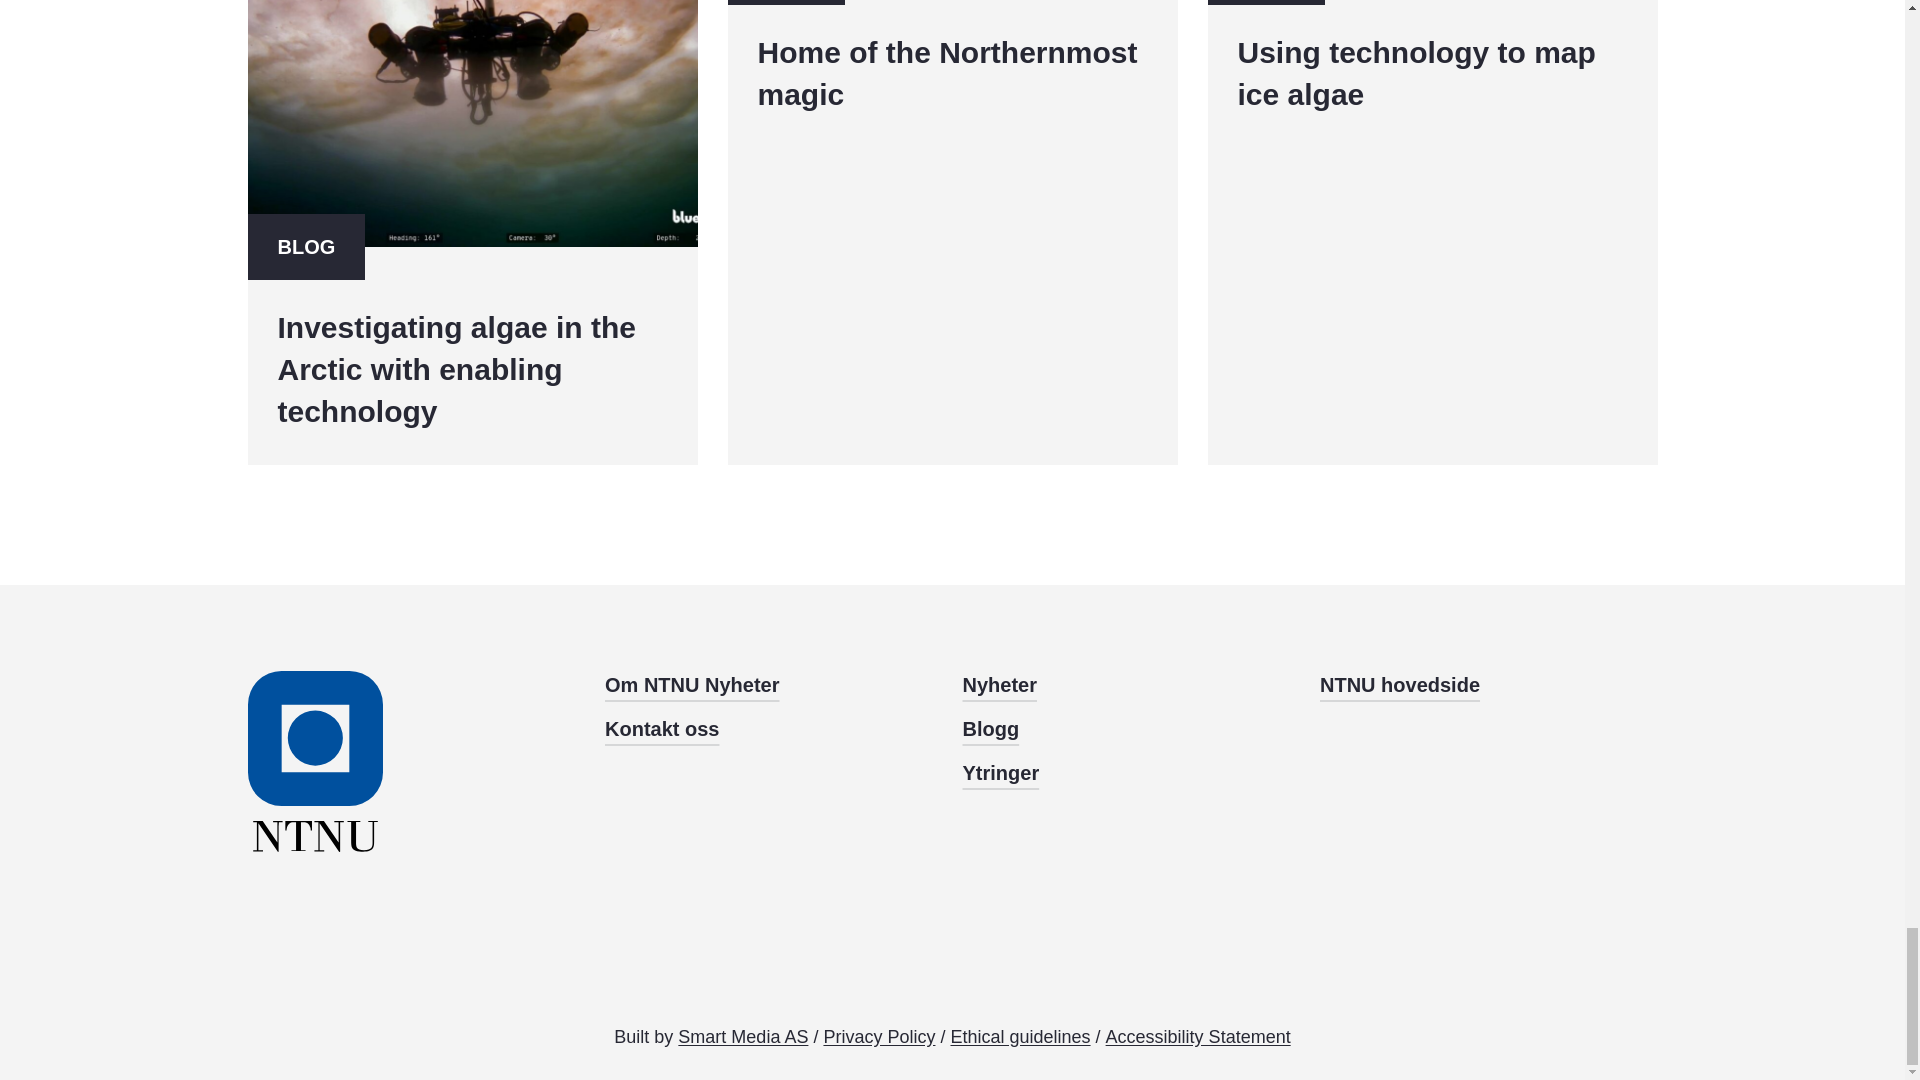  I want to click on NTNU hovedside, so click(1489, 684).